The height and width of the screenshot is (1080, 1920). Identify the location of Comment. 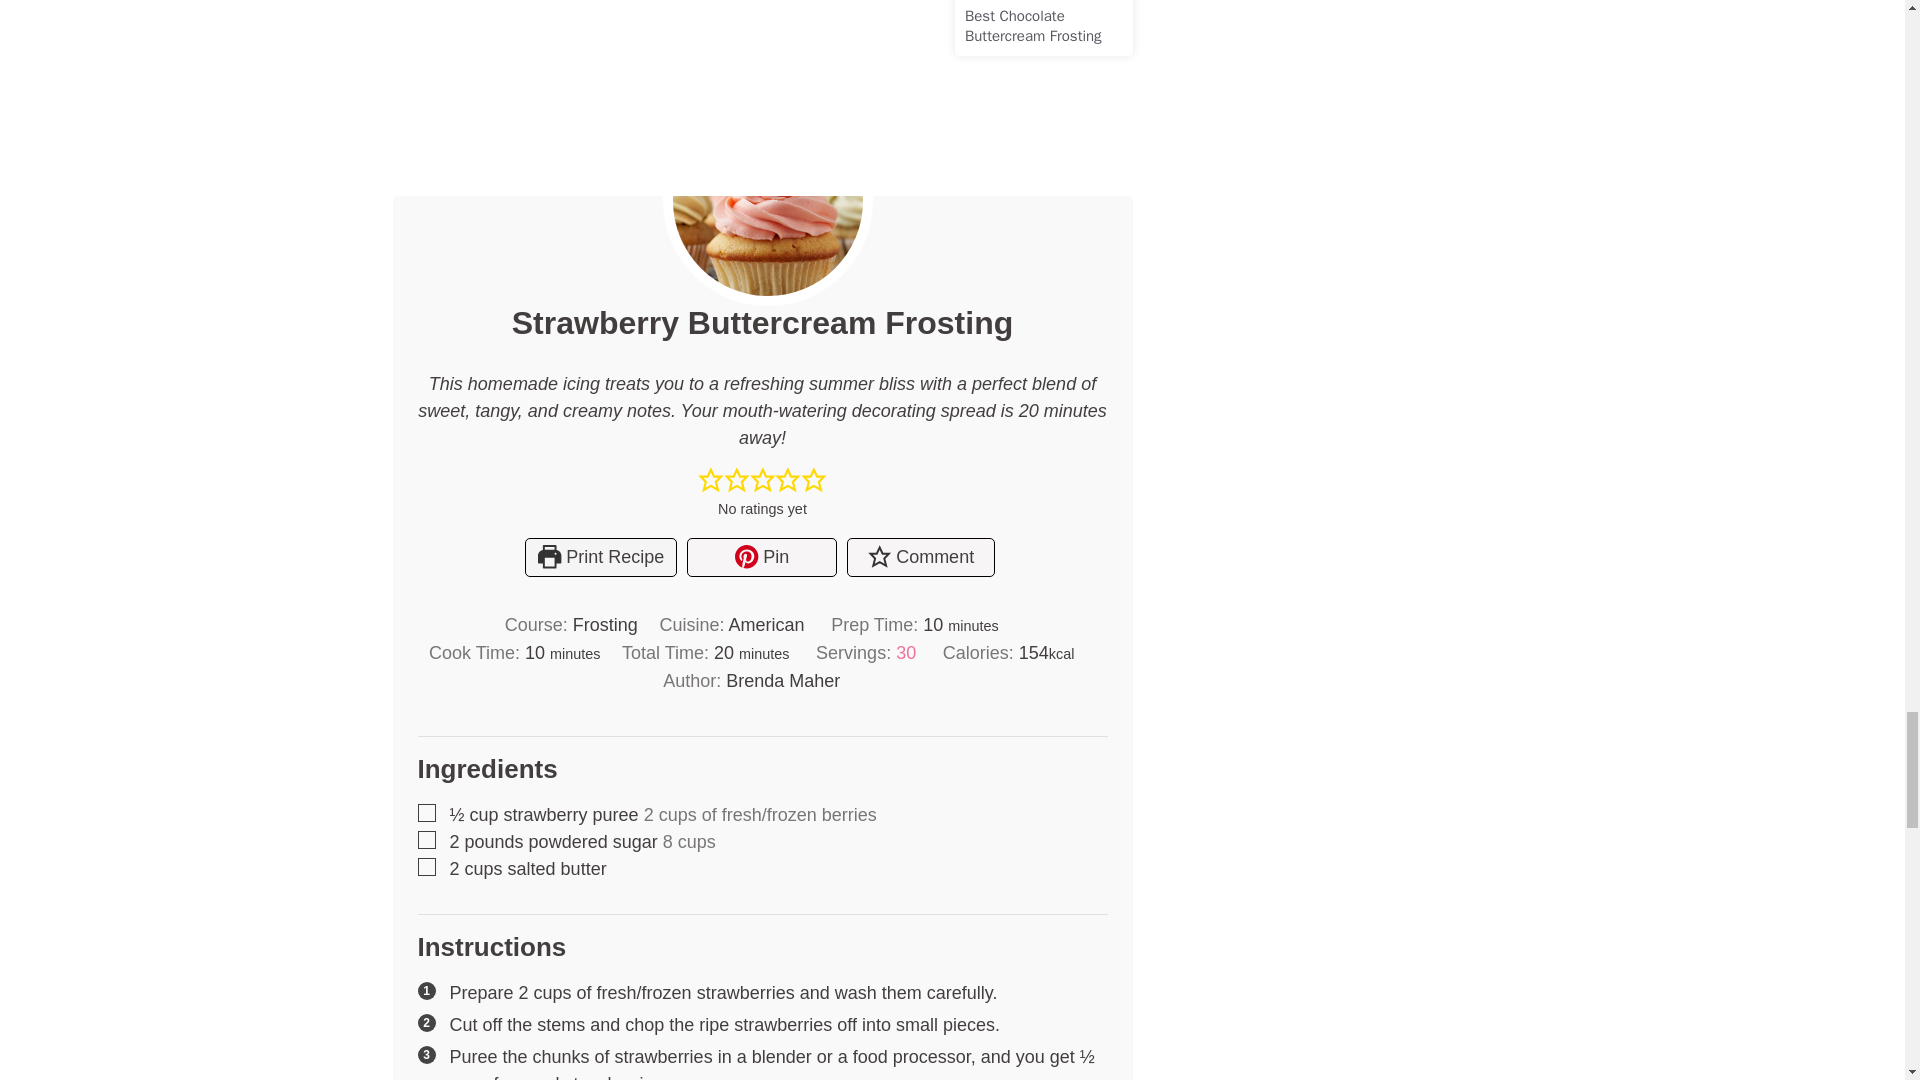
(920, 556).